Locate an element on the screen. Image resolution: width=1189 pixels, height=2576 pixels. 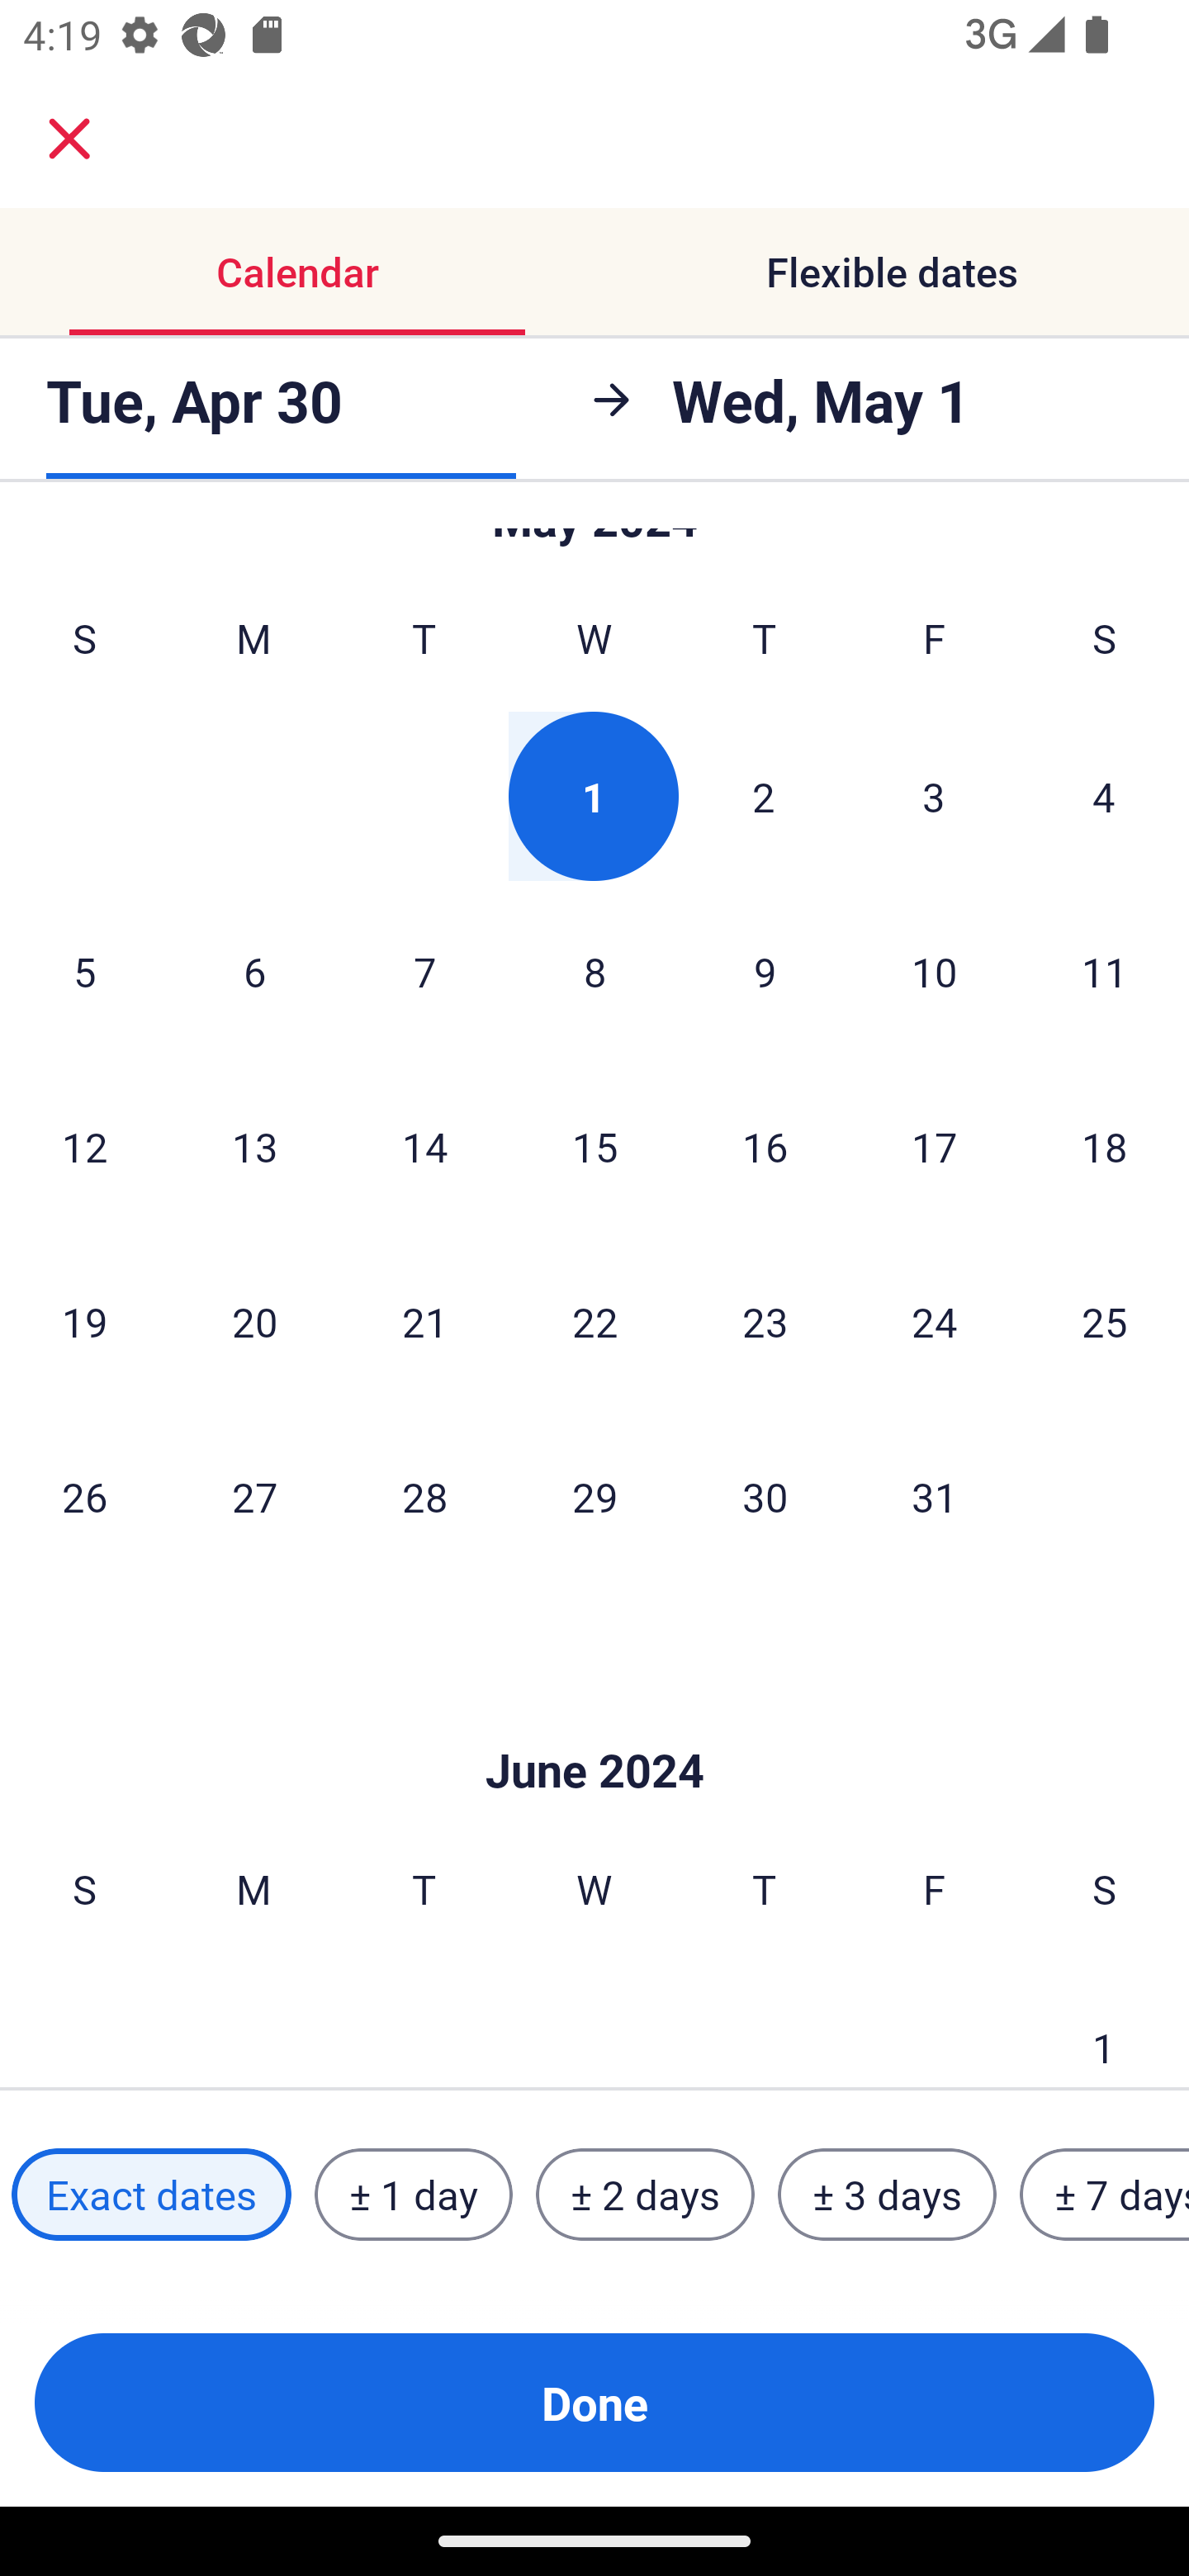
8 Wednesday, May 8, 2024 is located at coordinates (594, 971).